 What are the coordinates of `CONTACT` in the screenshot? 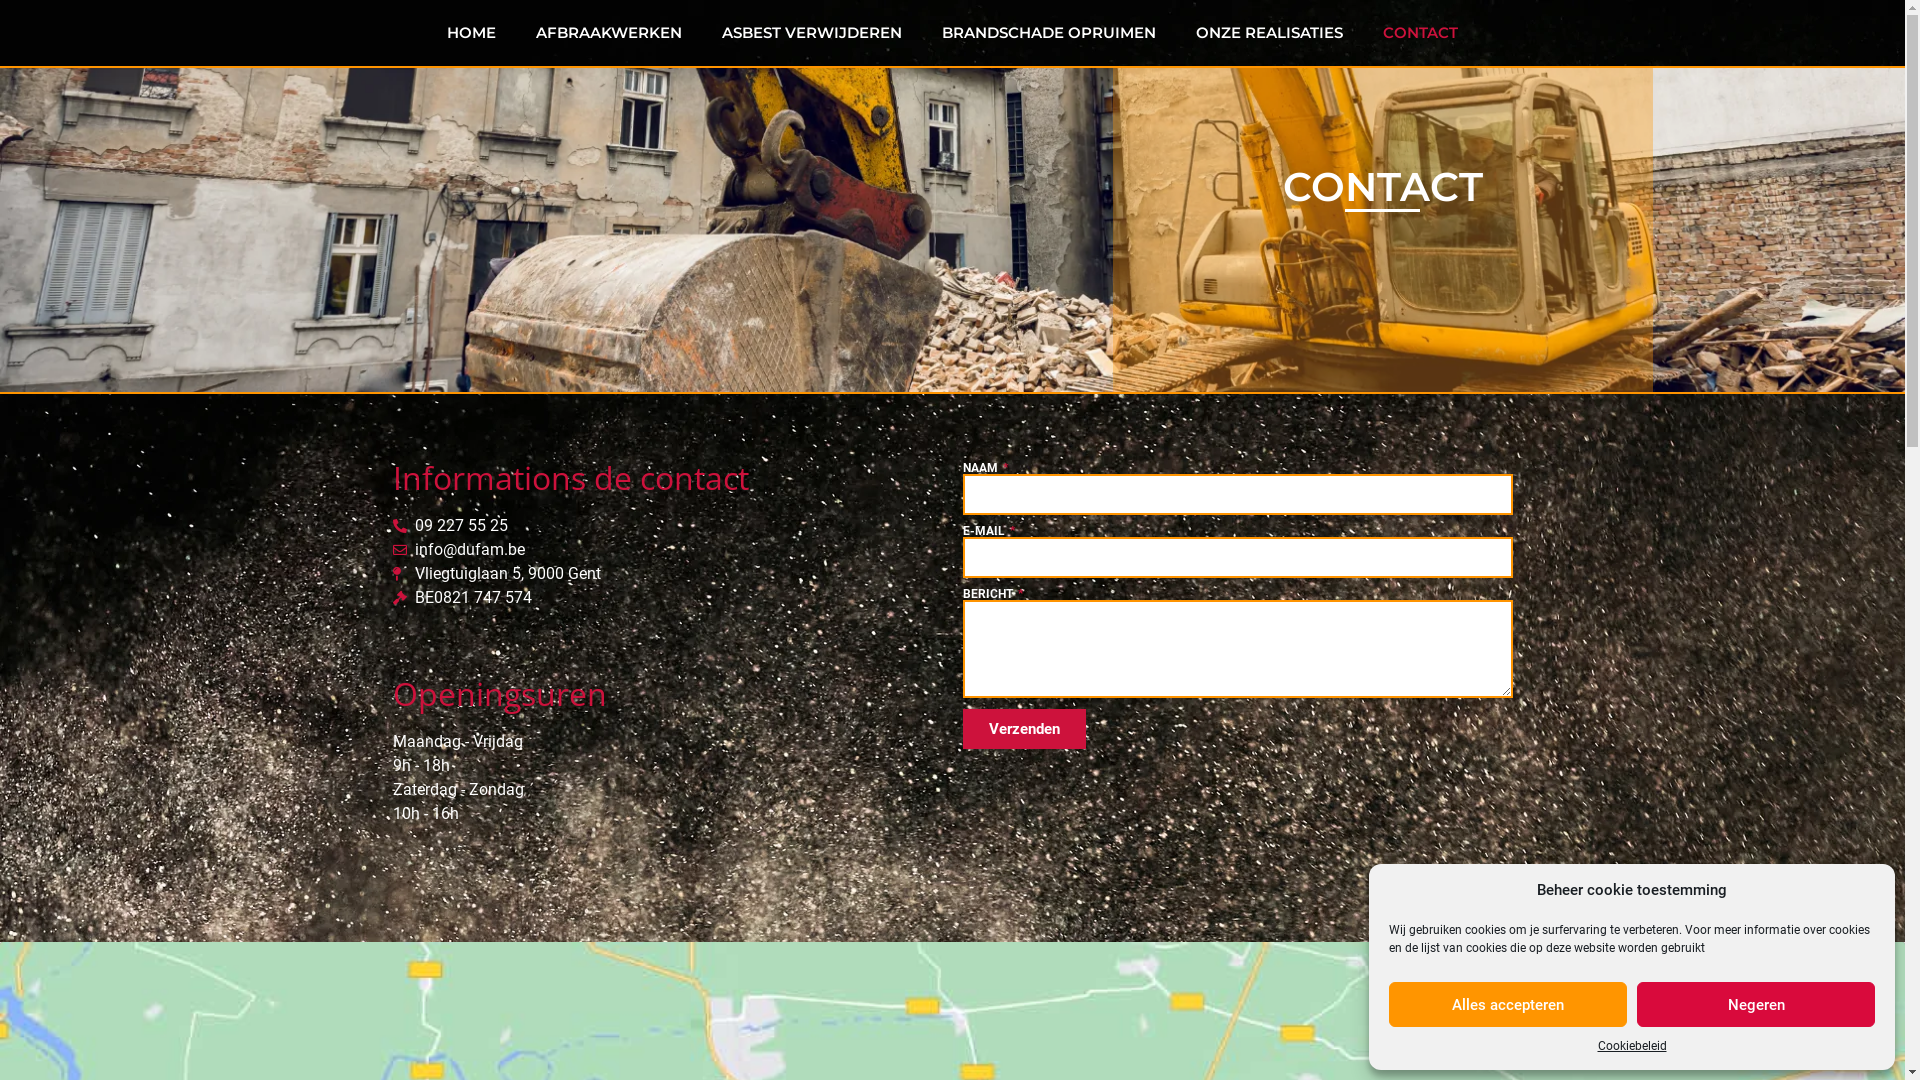 It's located at (1420, 33).